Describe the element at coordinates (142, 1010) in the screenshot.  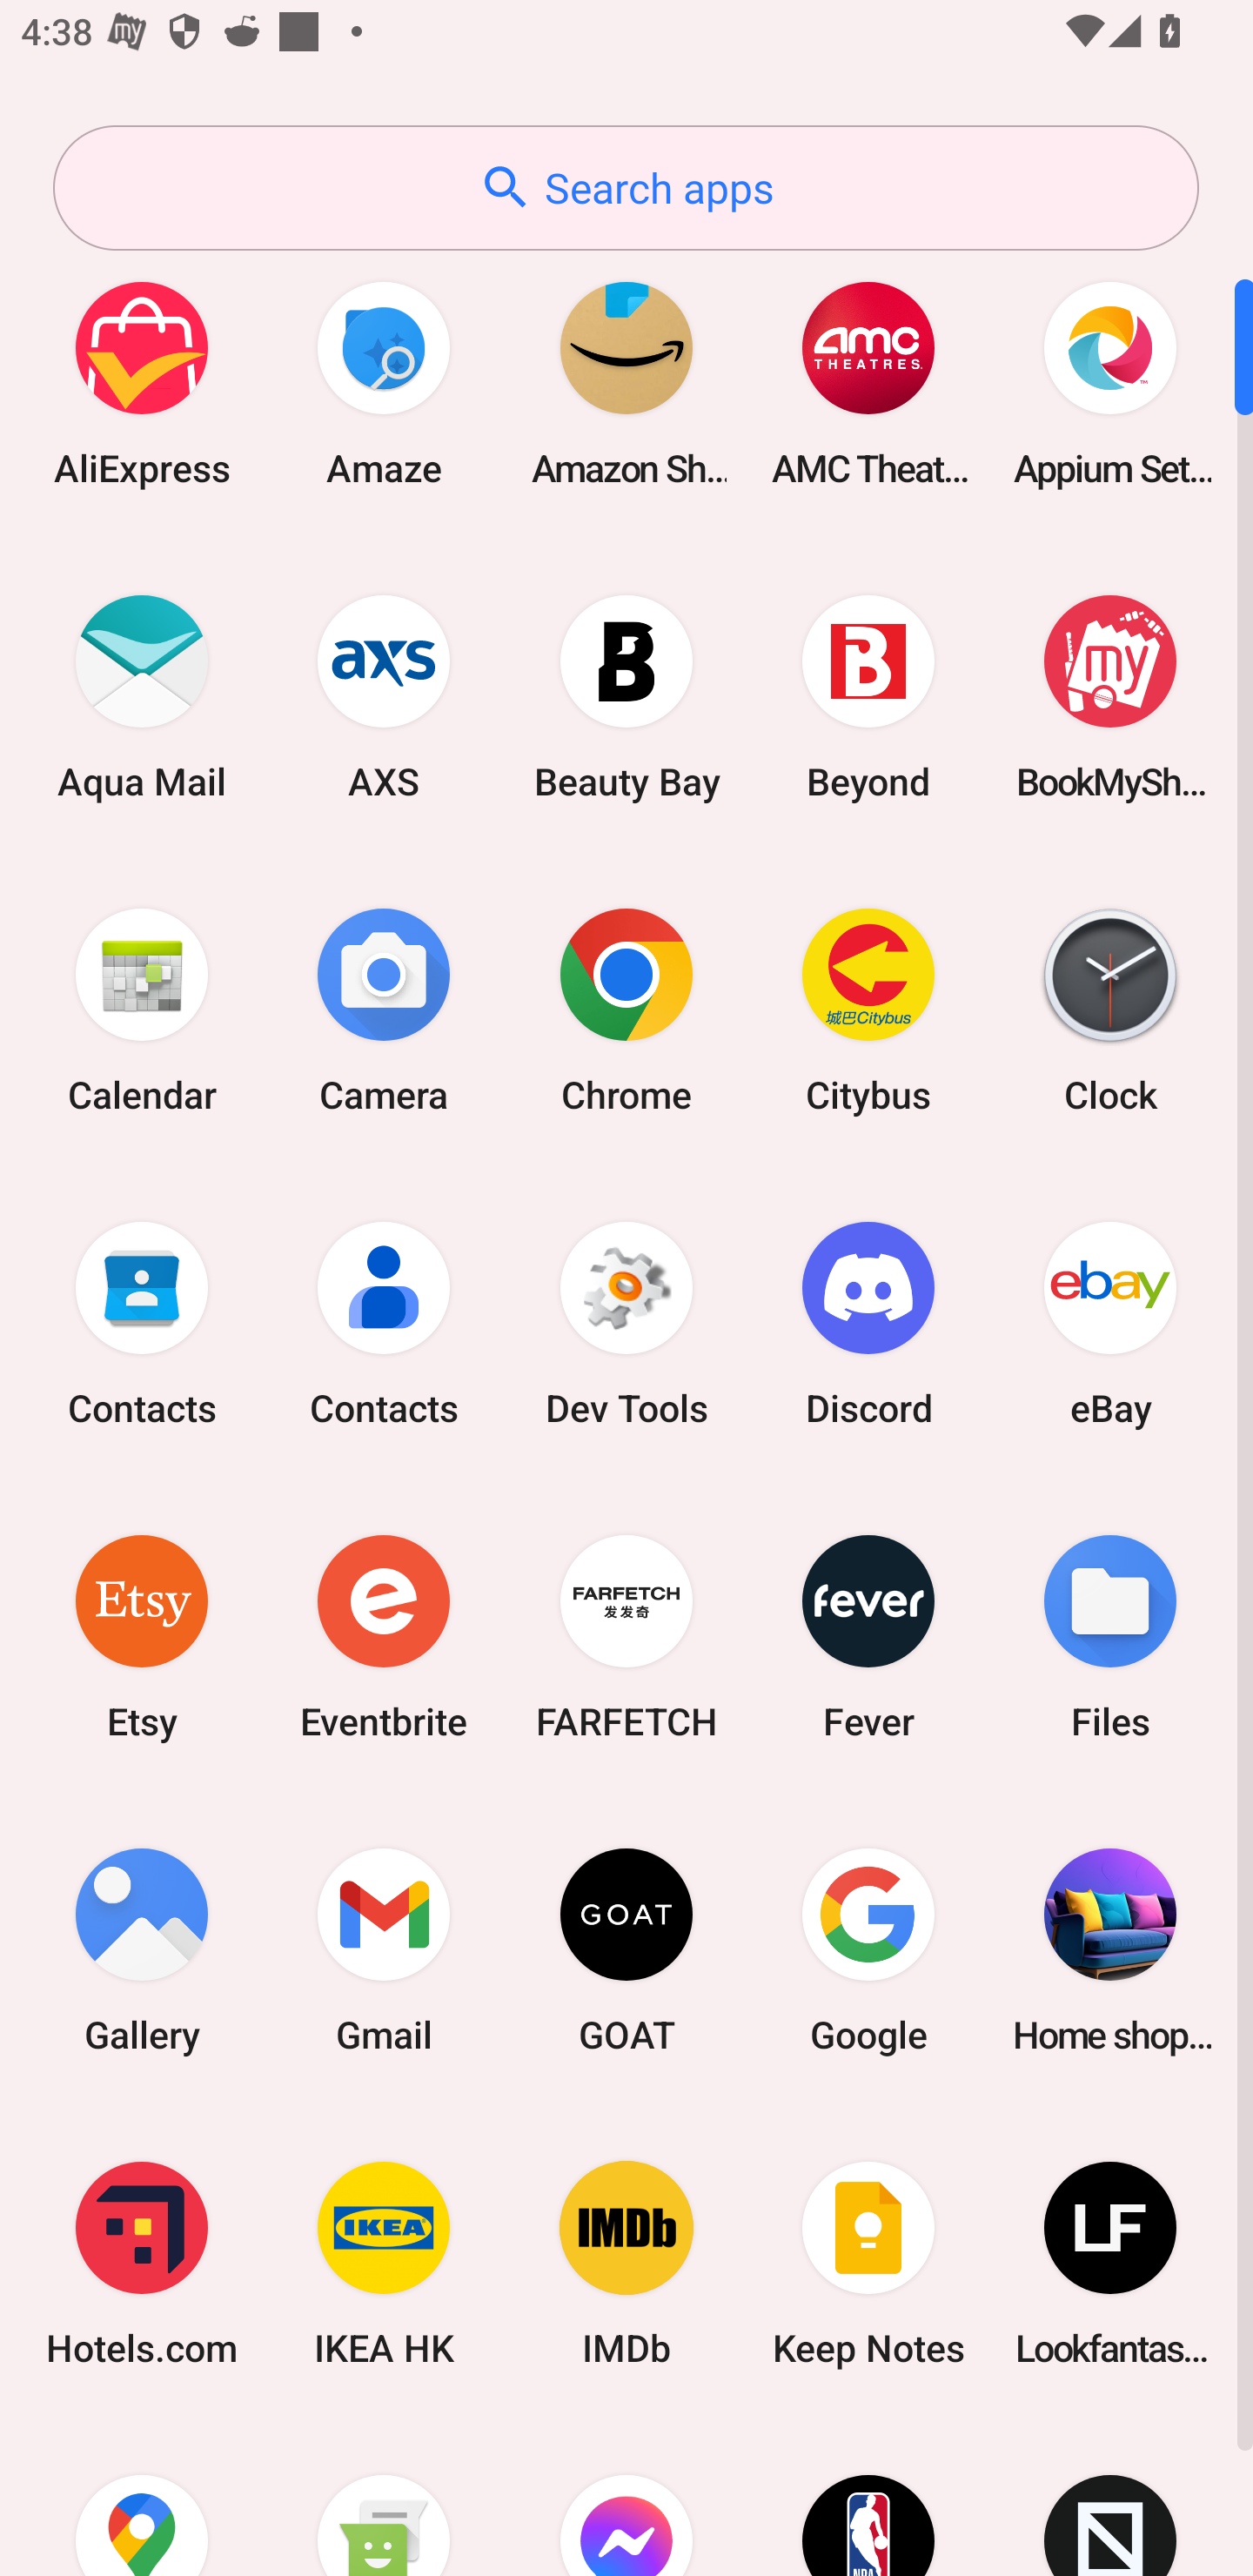
I see `Calendar` at that location.